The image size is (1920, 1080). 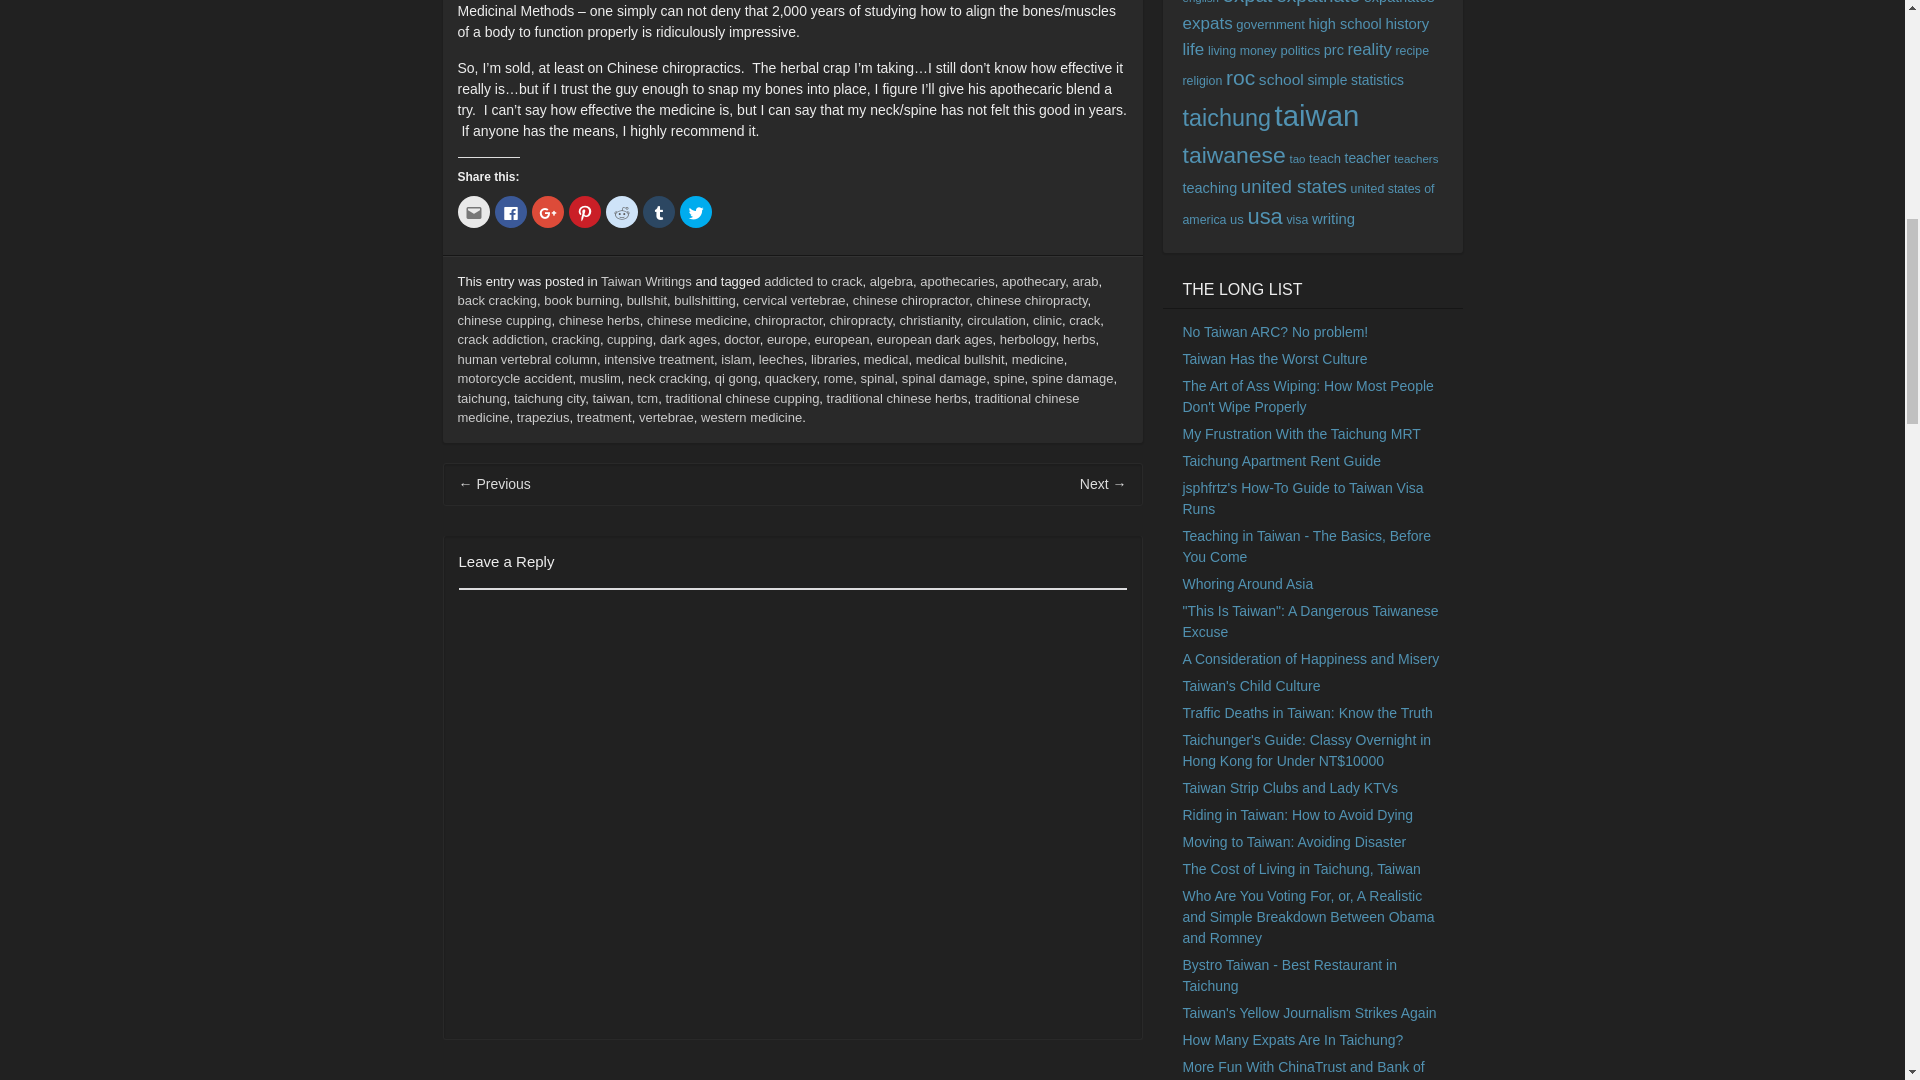 I want to click on Click to share on Pinterest, so click(x=584, y=211).